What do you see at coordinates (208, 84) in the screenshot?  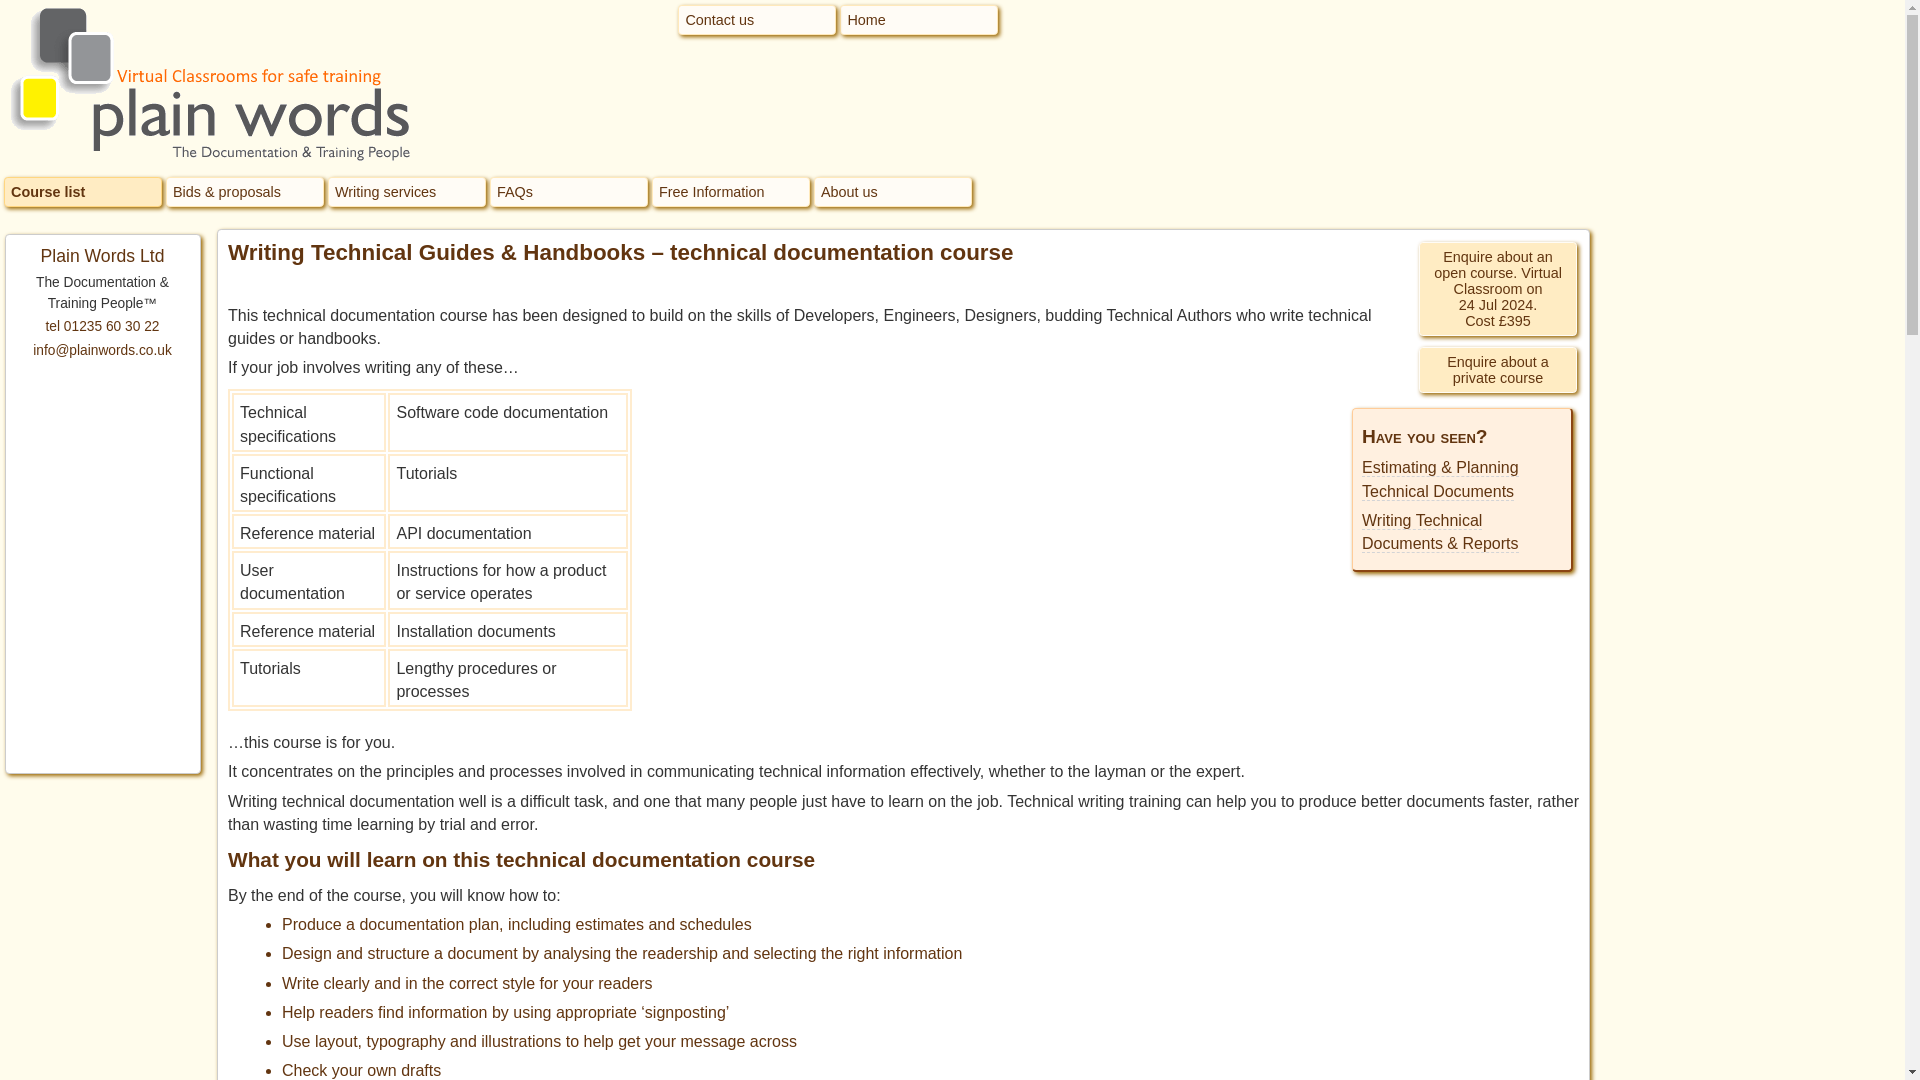 I see `Plain Words - the Documentation and Training People` at bounding box center [208, 84].